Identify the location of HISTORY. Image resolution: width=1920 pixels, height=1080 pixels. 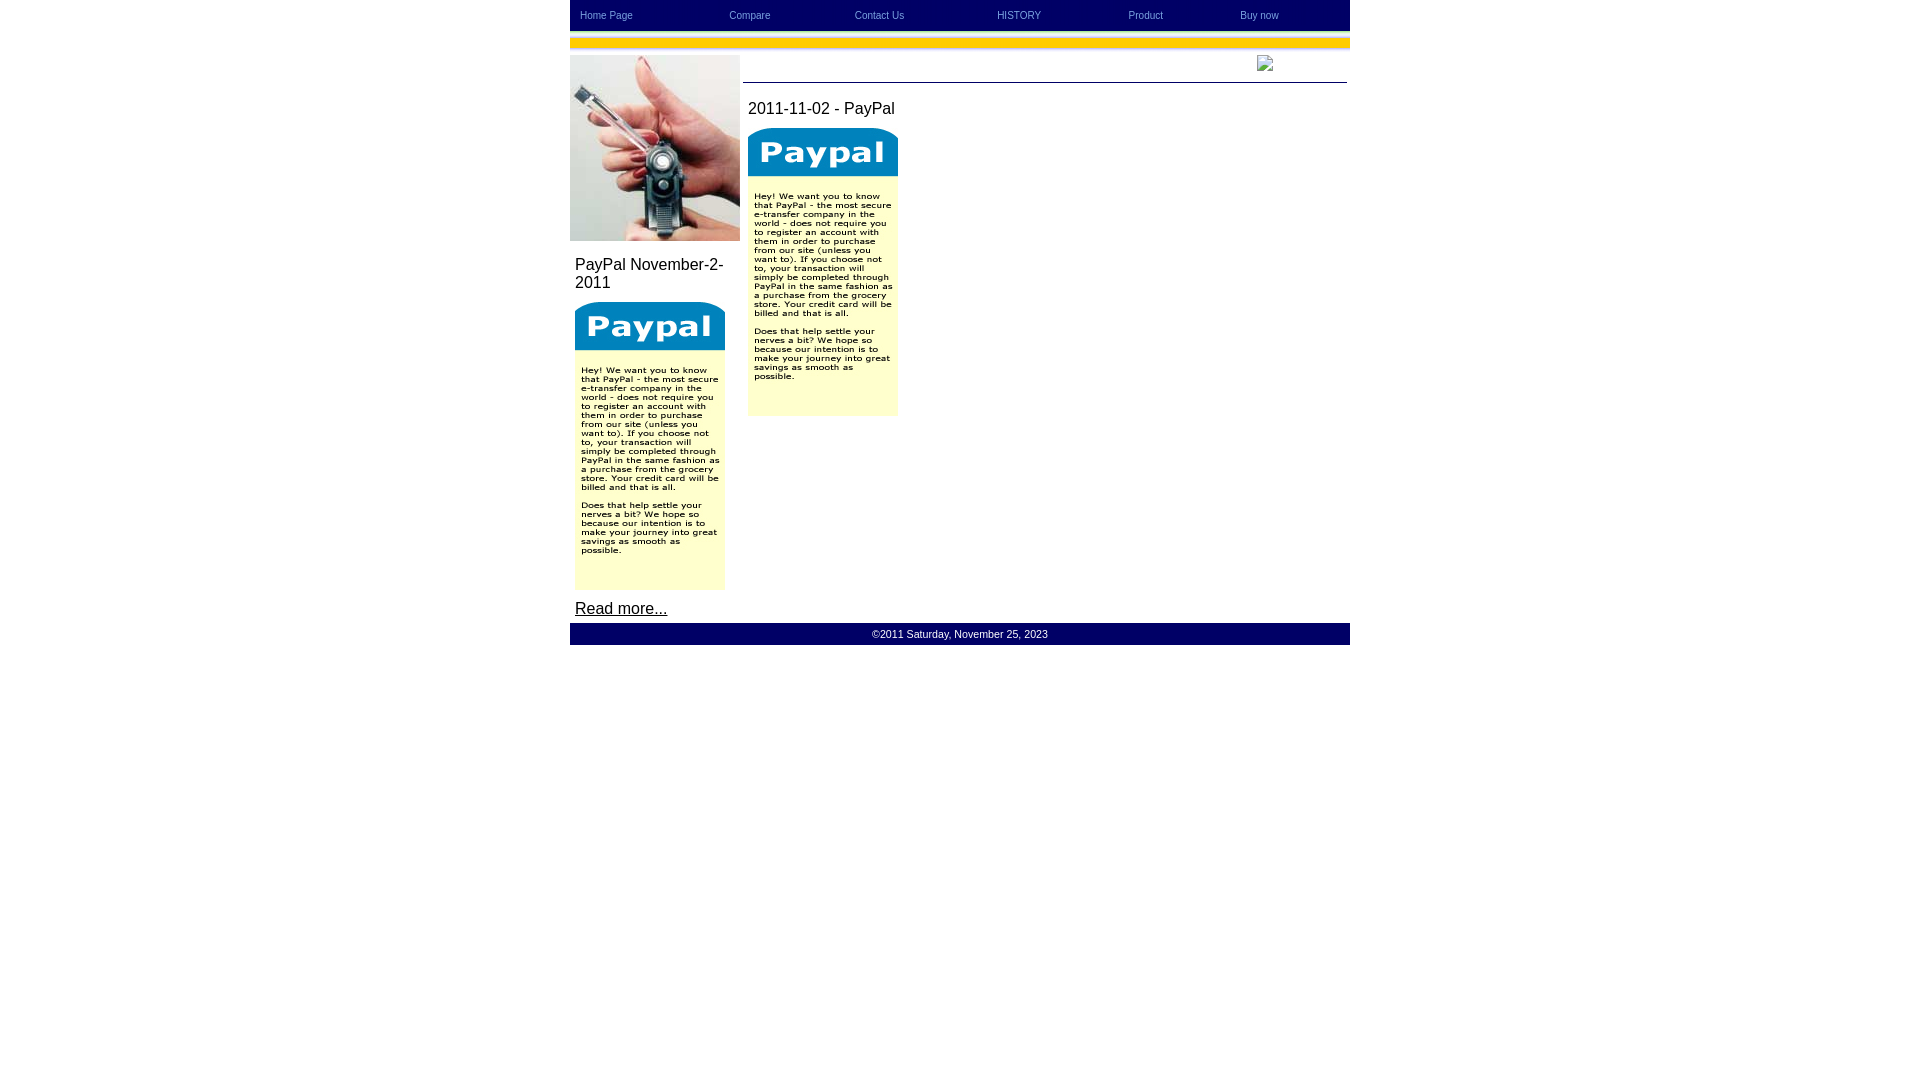
(1019, 16).